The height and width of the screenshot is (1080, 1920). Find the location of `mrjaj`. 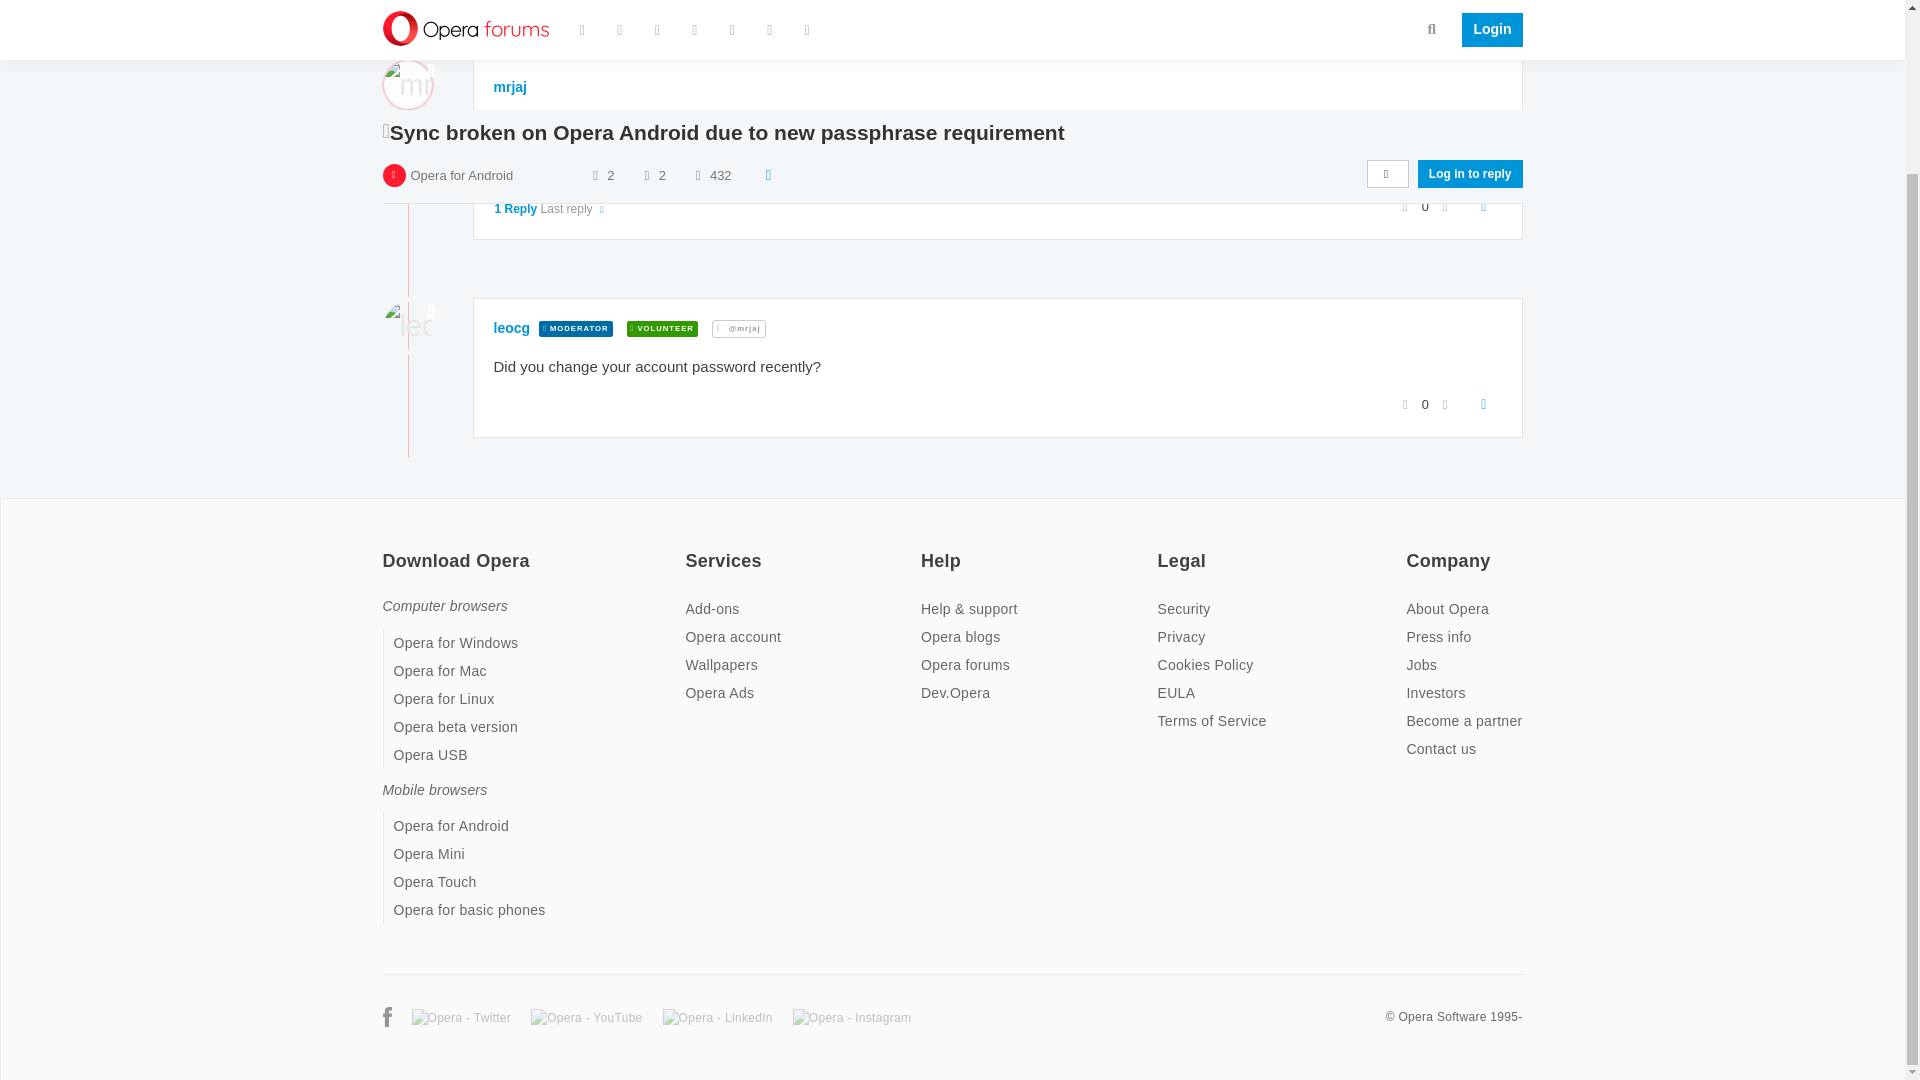

mrjaj is located at coordinates (510, 86).